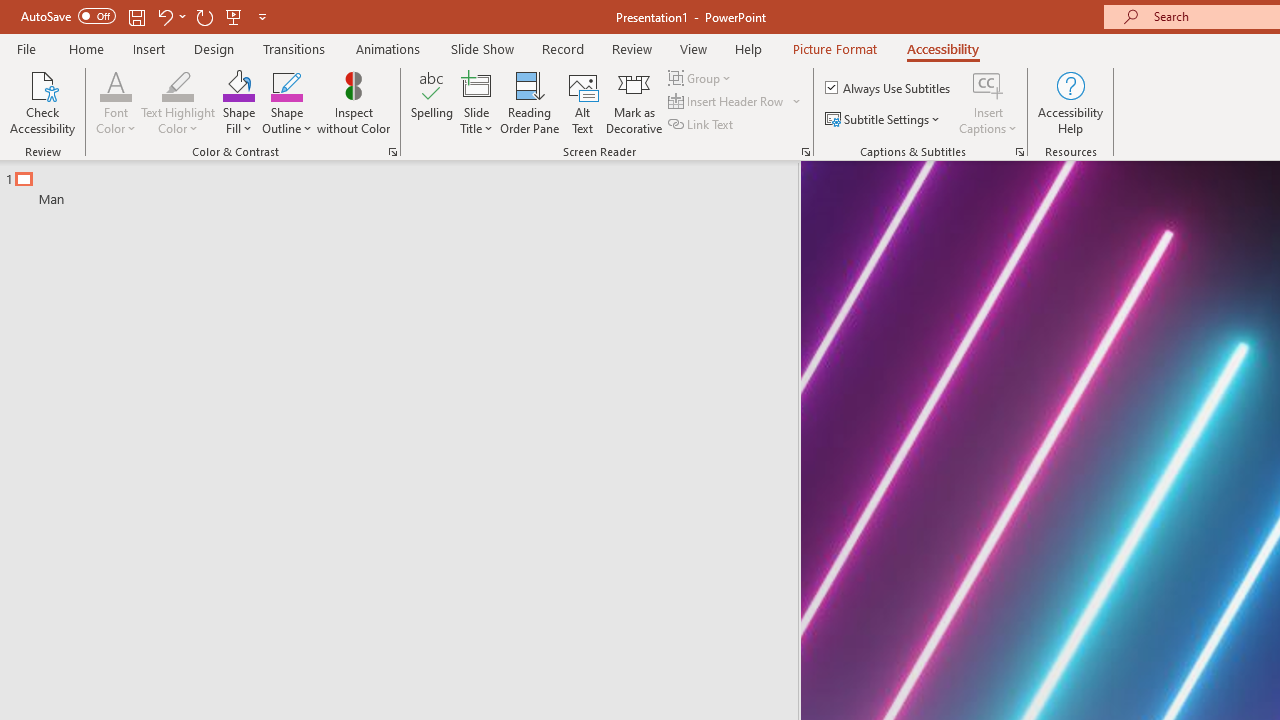 Image resolution: width=1280 pixels, height=720 pixels. What do you see at coordinates (988, 102) in the screenshot?
I see `Insert Captions` at bounding box center [988, 102].